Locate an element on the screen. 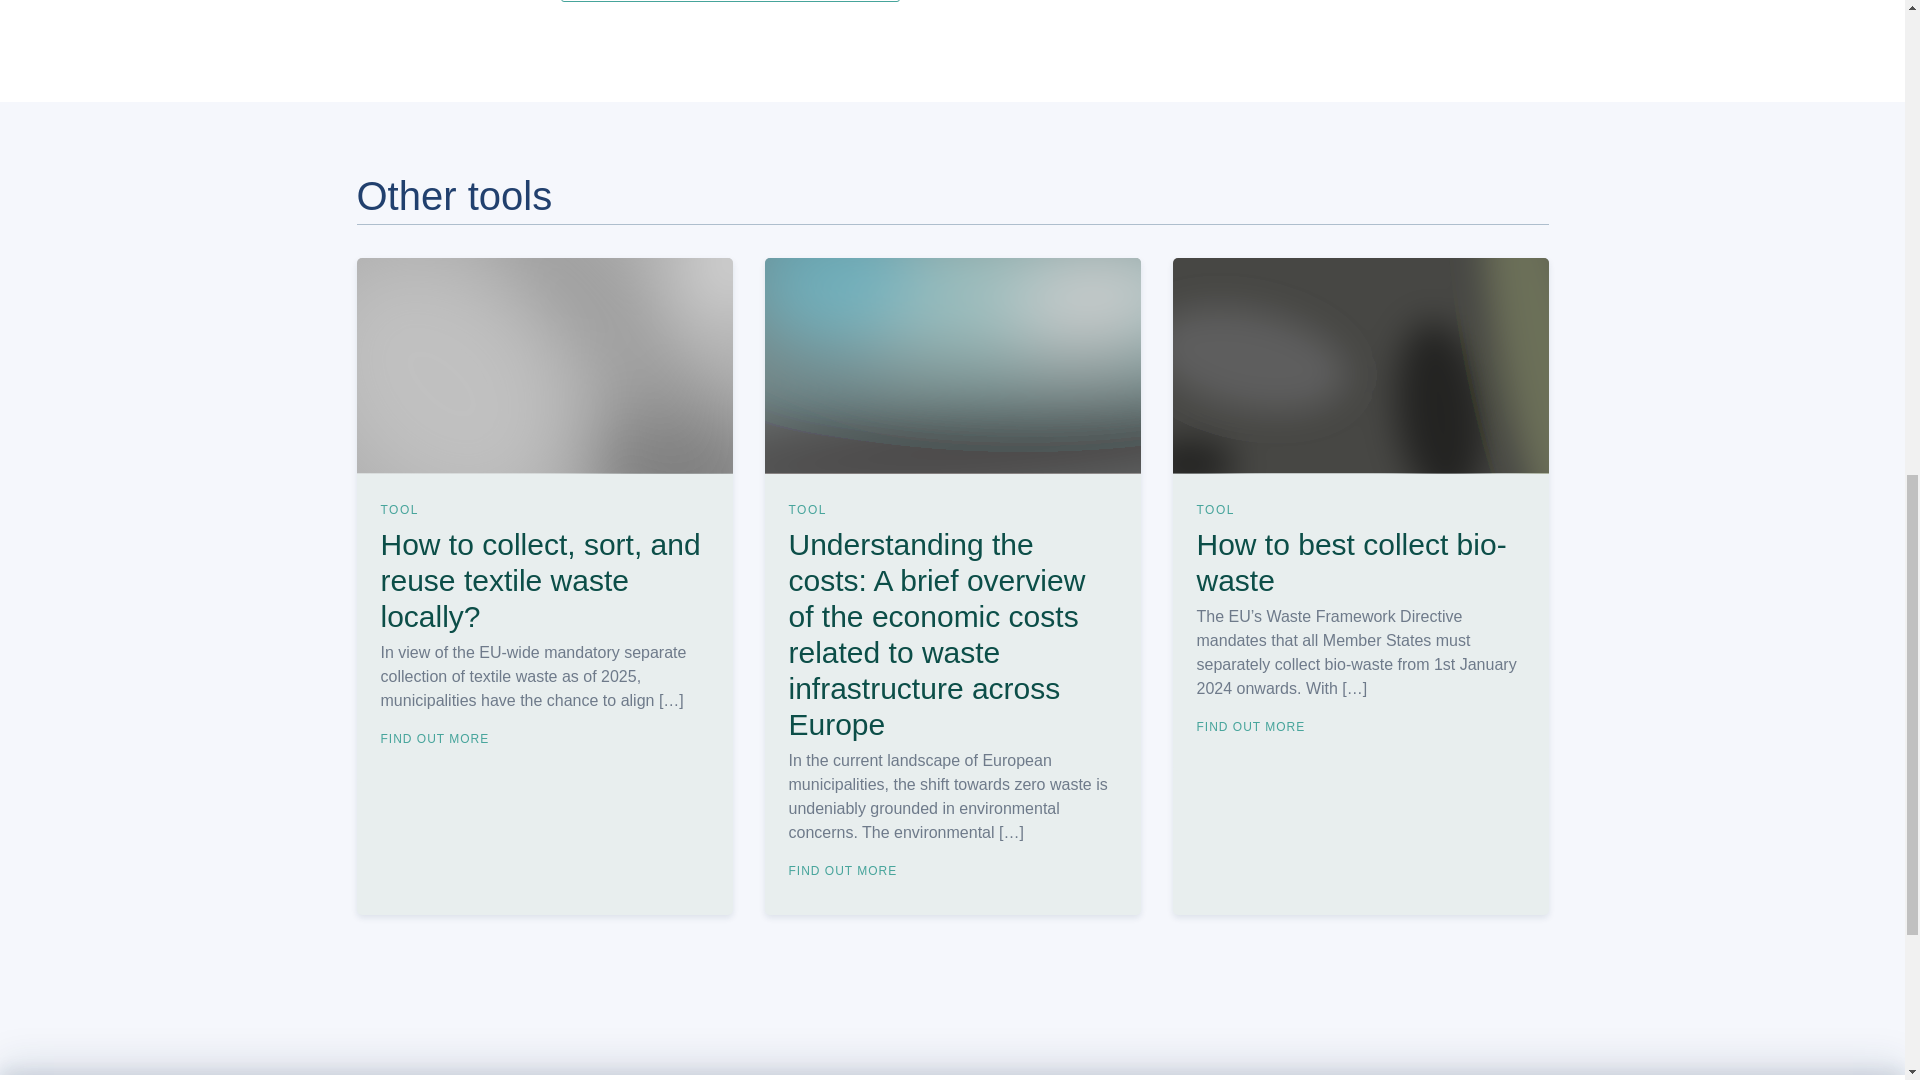 This screenshot has width=1920, height=1080. FIND OUT MORE is located at coordinates (440, 739).